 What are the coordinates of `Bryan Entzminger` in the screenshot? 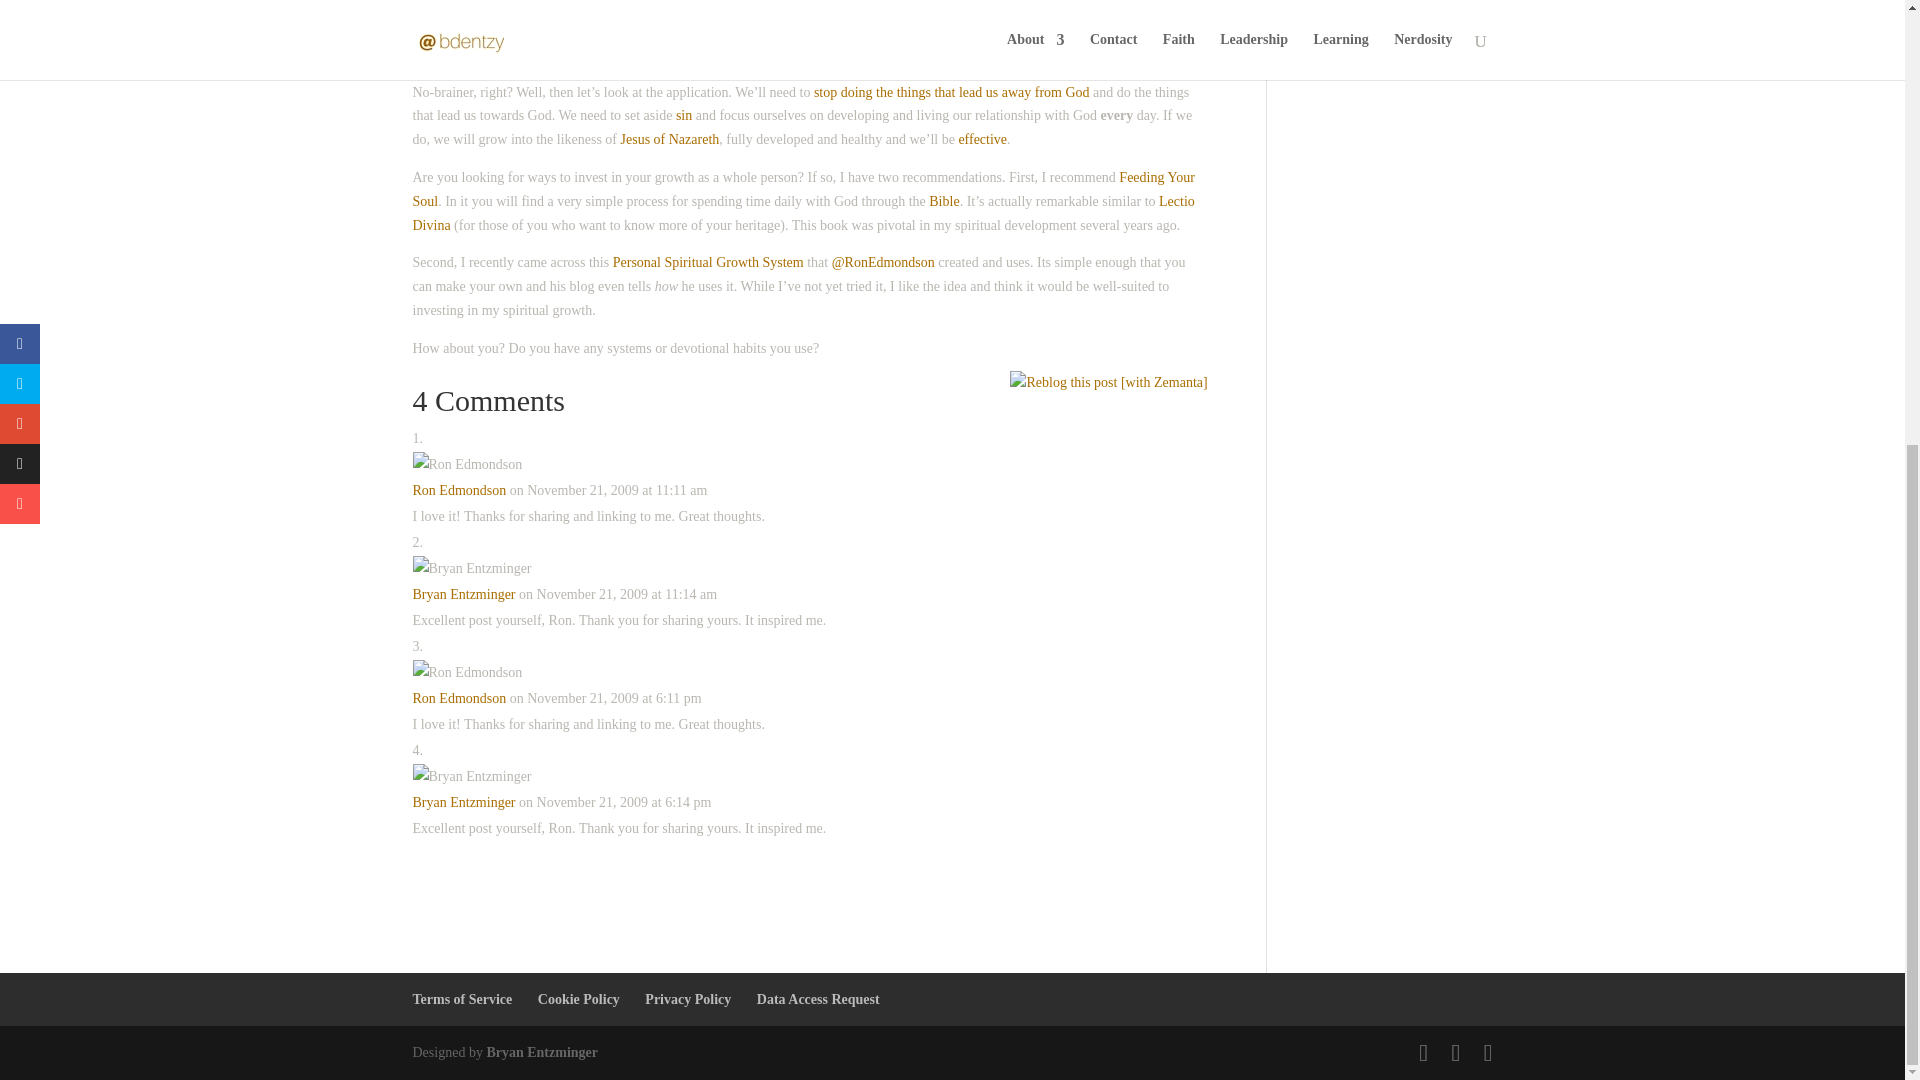 It's located at (463, 802).